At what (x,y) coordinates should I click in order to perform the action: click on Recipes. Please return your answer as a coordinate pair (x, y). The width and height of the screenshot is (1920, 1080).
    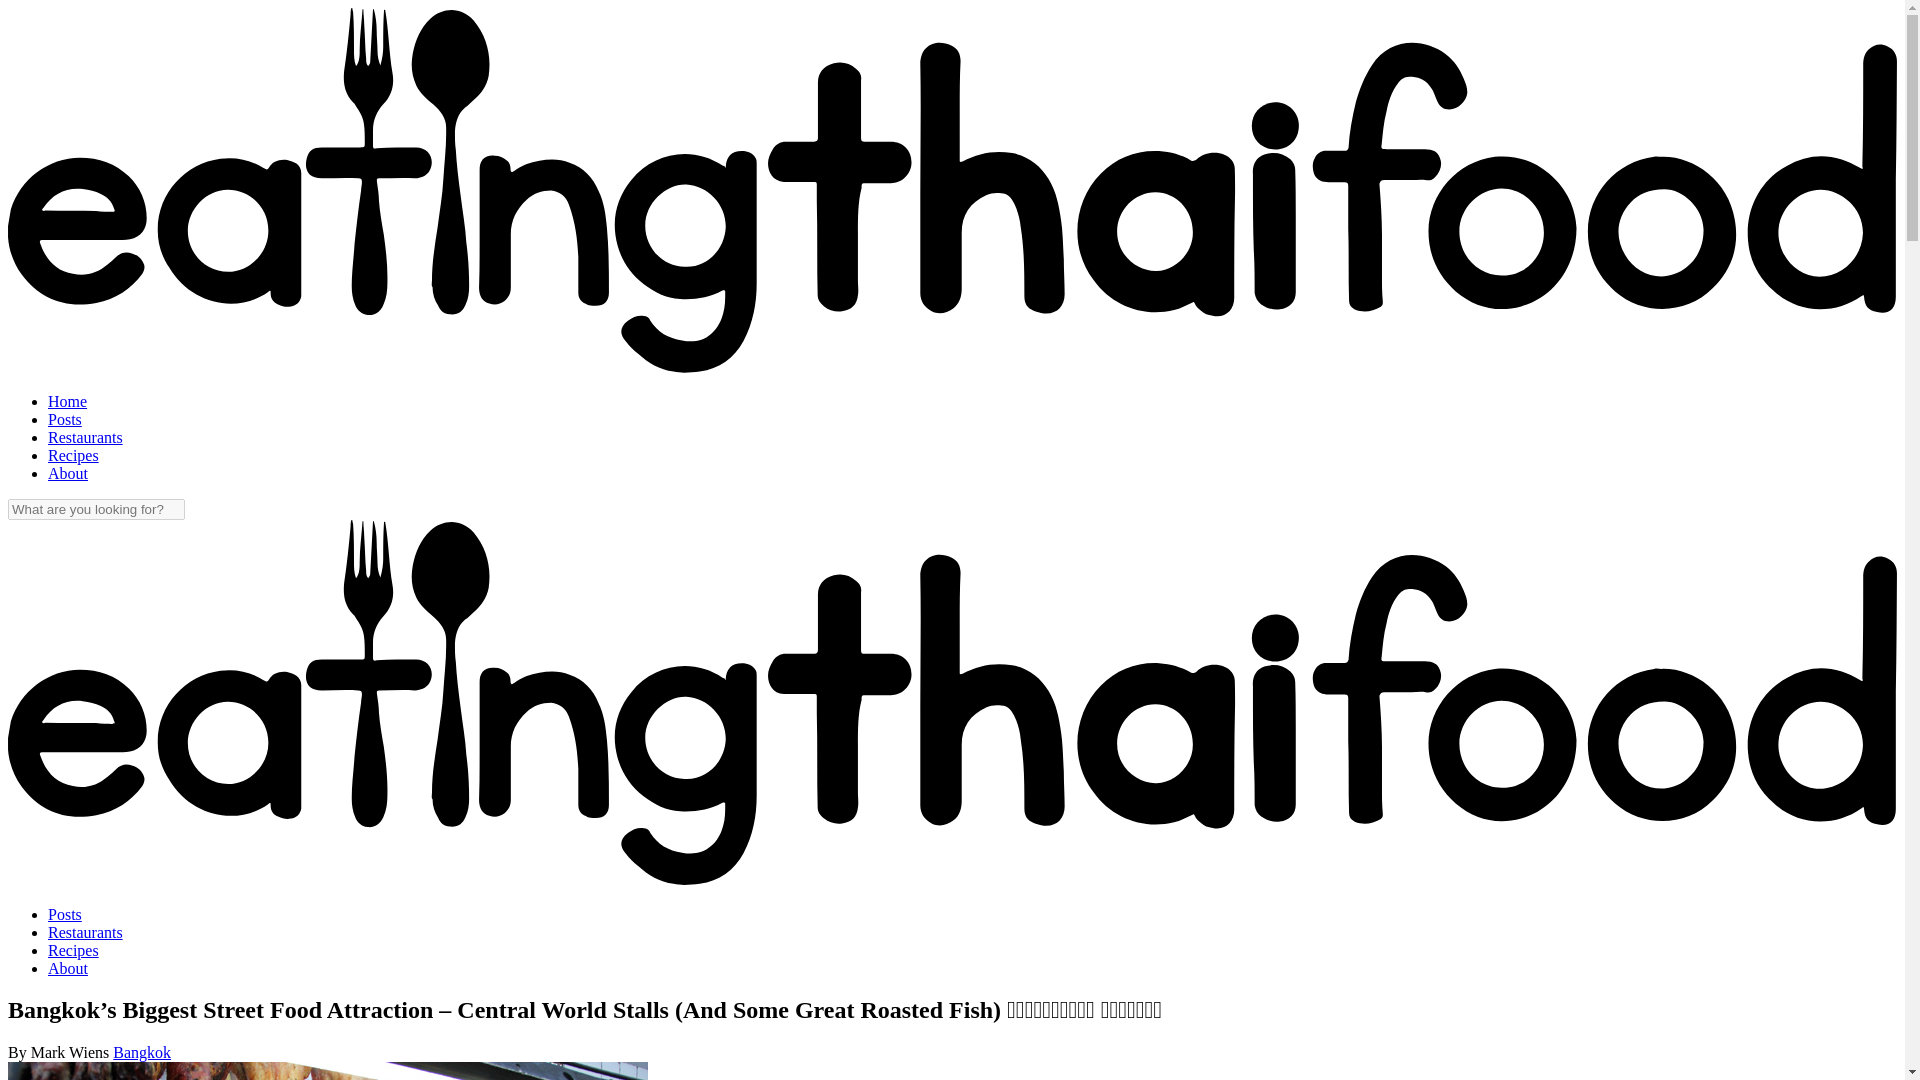
    Looking at the image, I should click on (74, 950).